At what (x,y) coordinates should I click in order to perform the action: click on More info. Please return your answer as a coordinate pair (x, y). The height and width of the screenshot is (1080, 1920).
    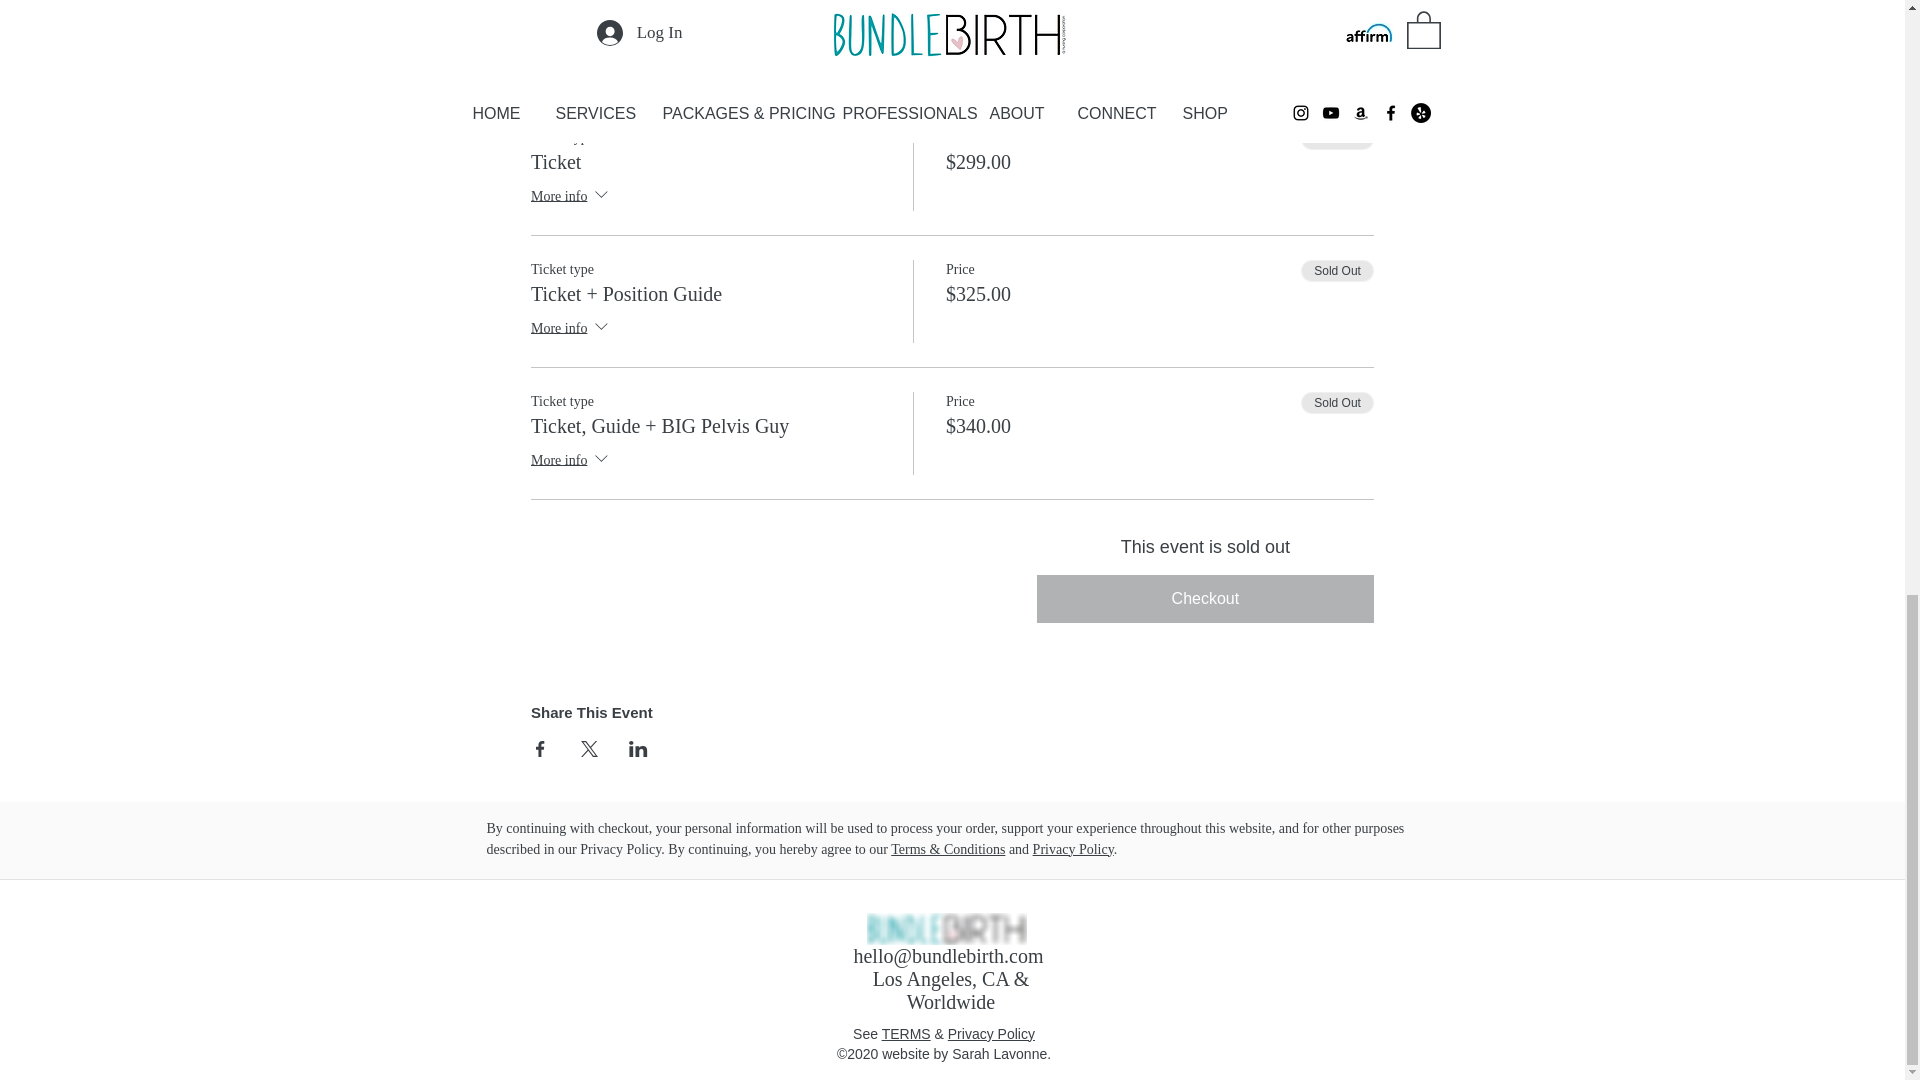
    Looking at the image, I should click on (572, 330).